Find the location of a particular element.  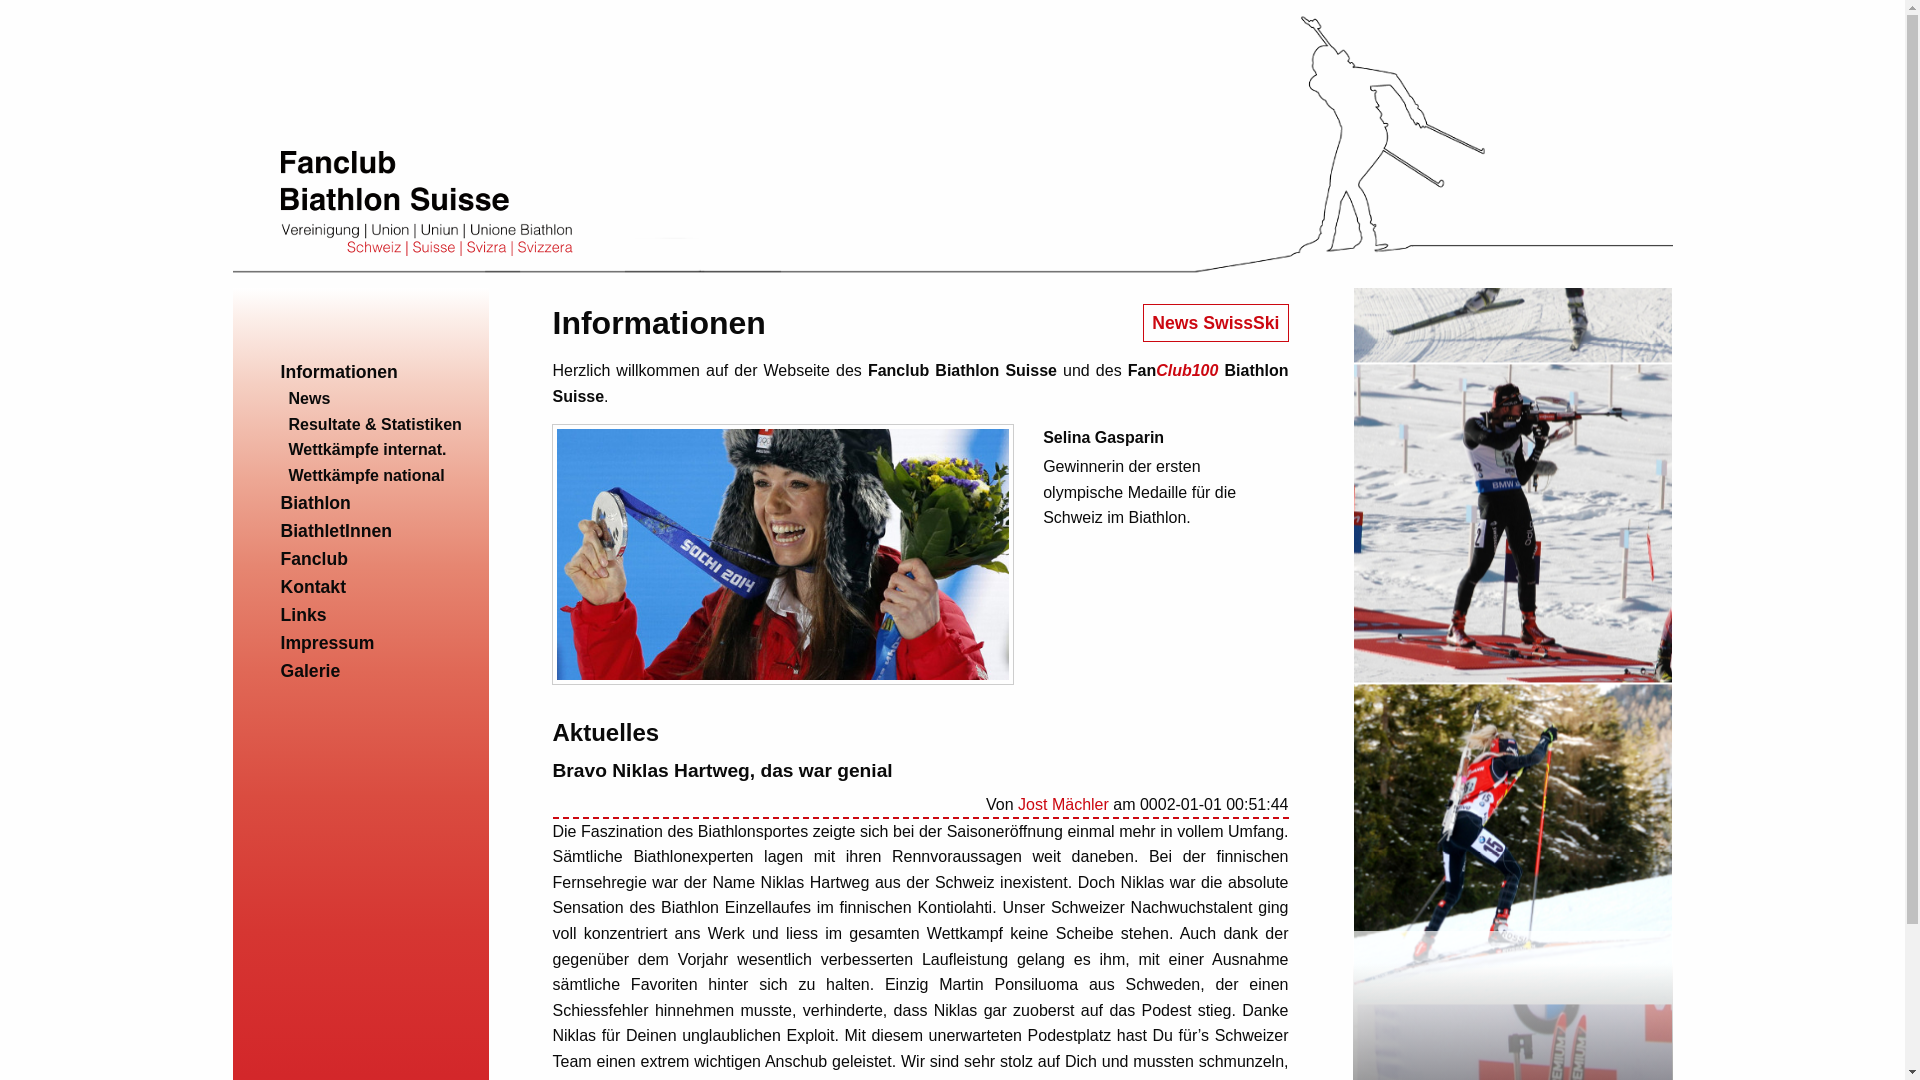

News SwissSki is located at coordinates (1216, 323).